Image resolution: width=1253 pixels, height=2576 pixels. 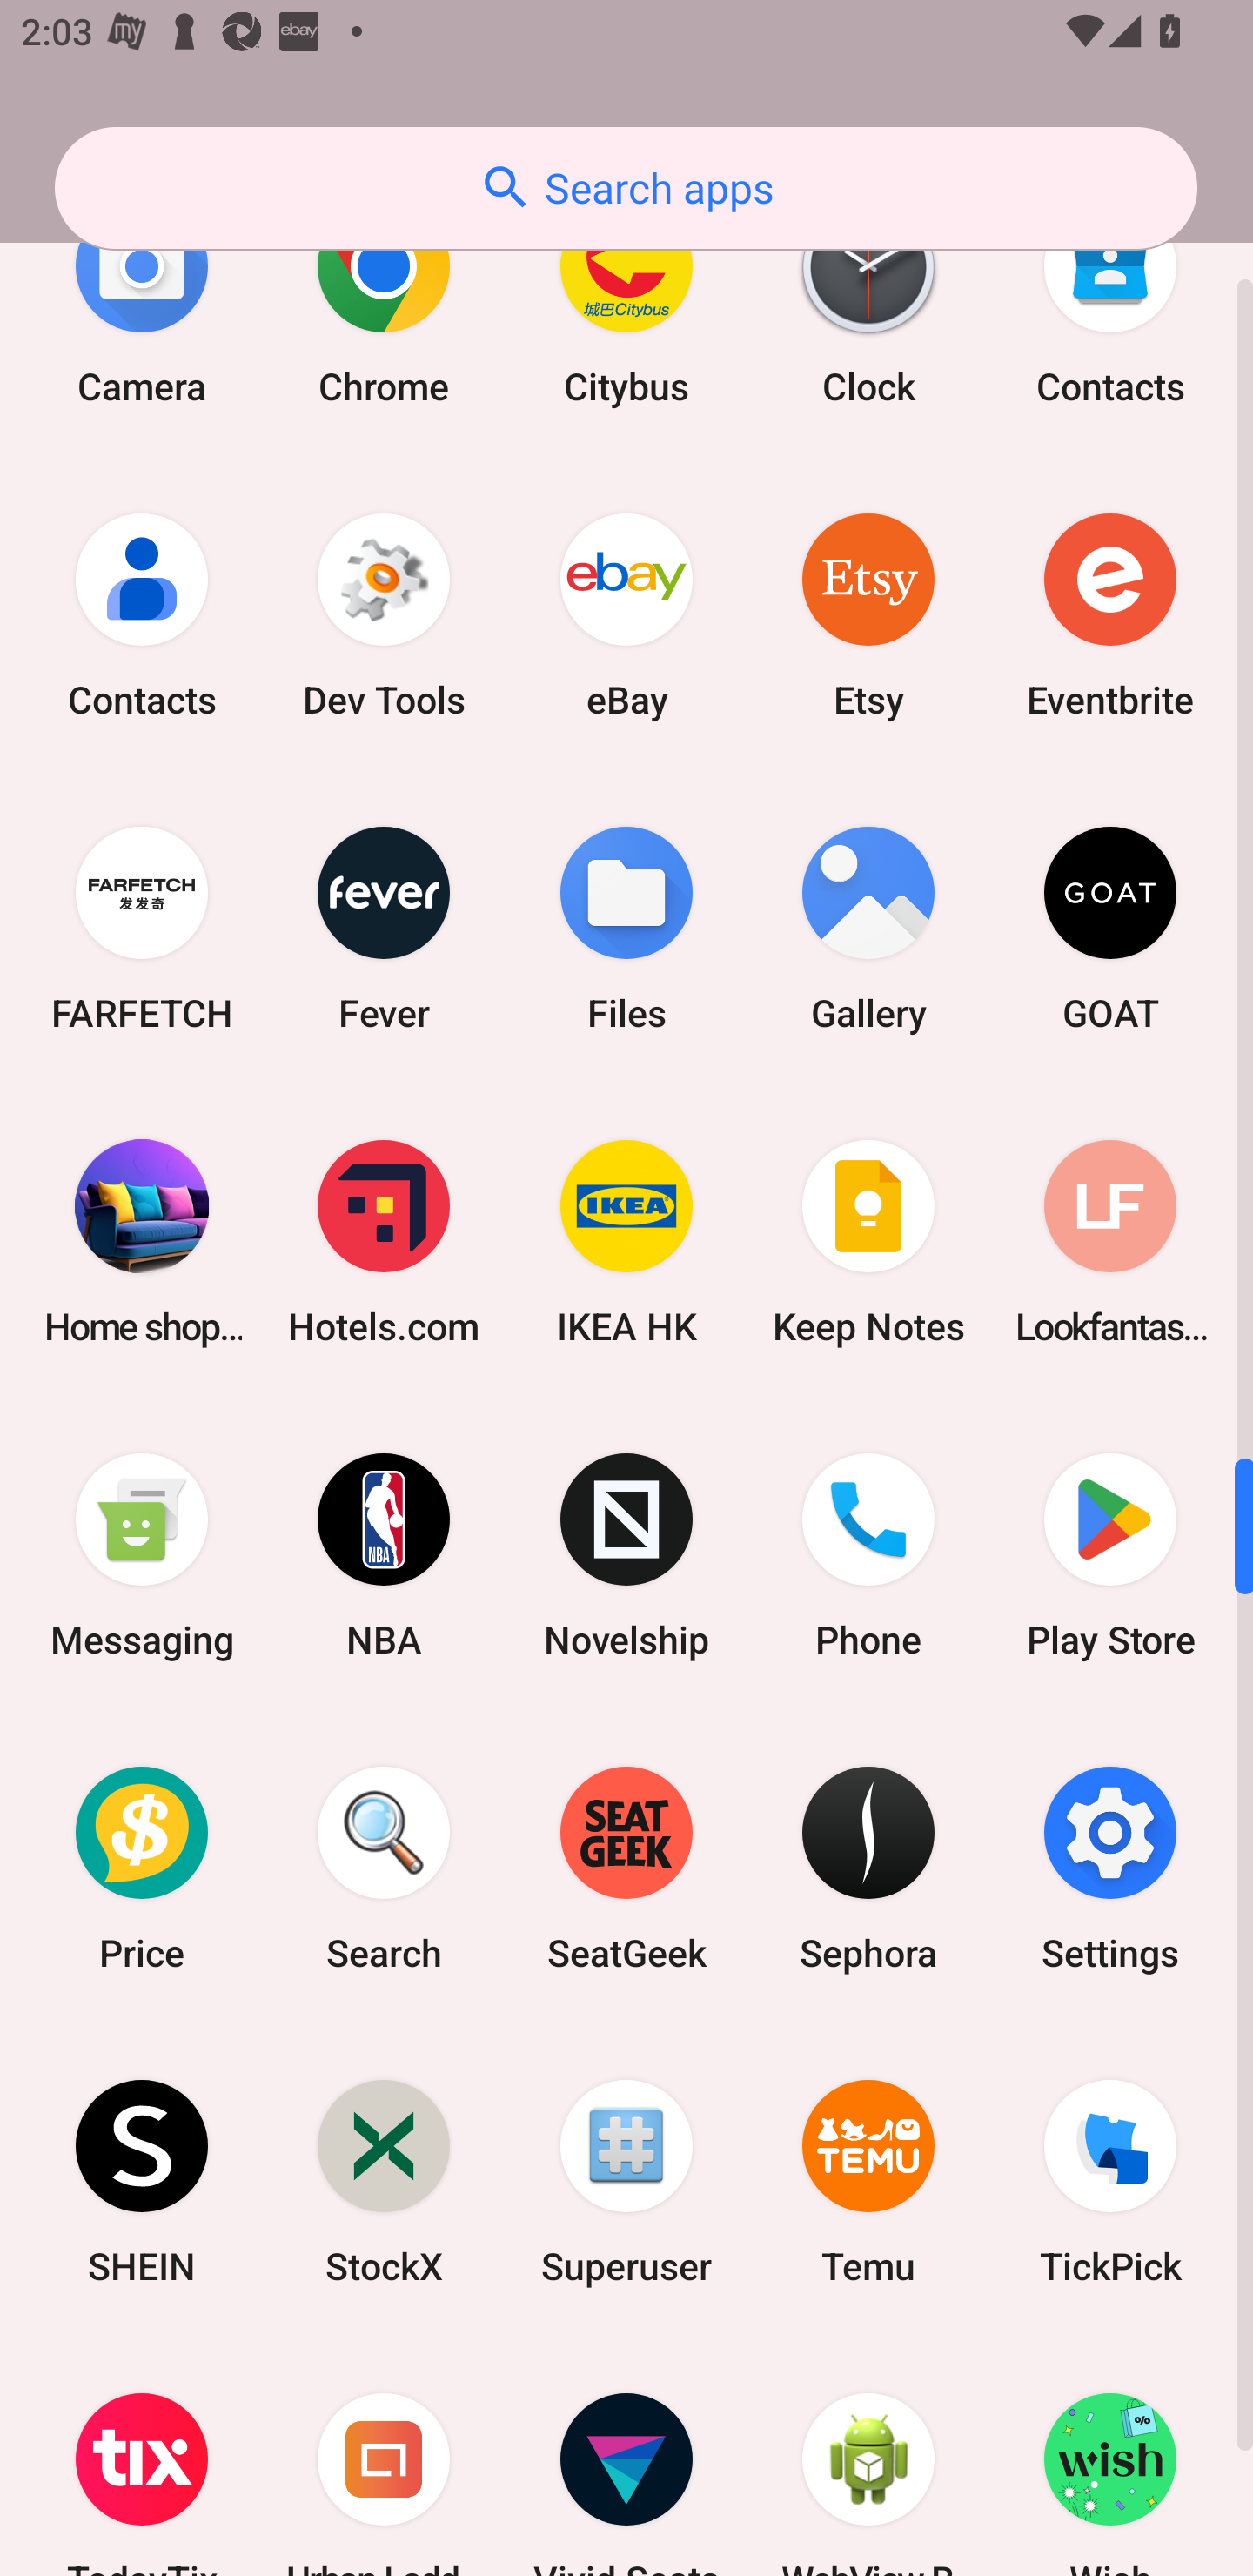 I want to click on Temu, so click(x=868, y=2181).